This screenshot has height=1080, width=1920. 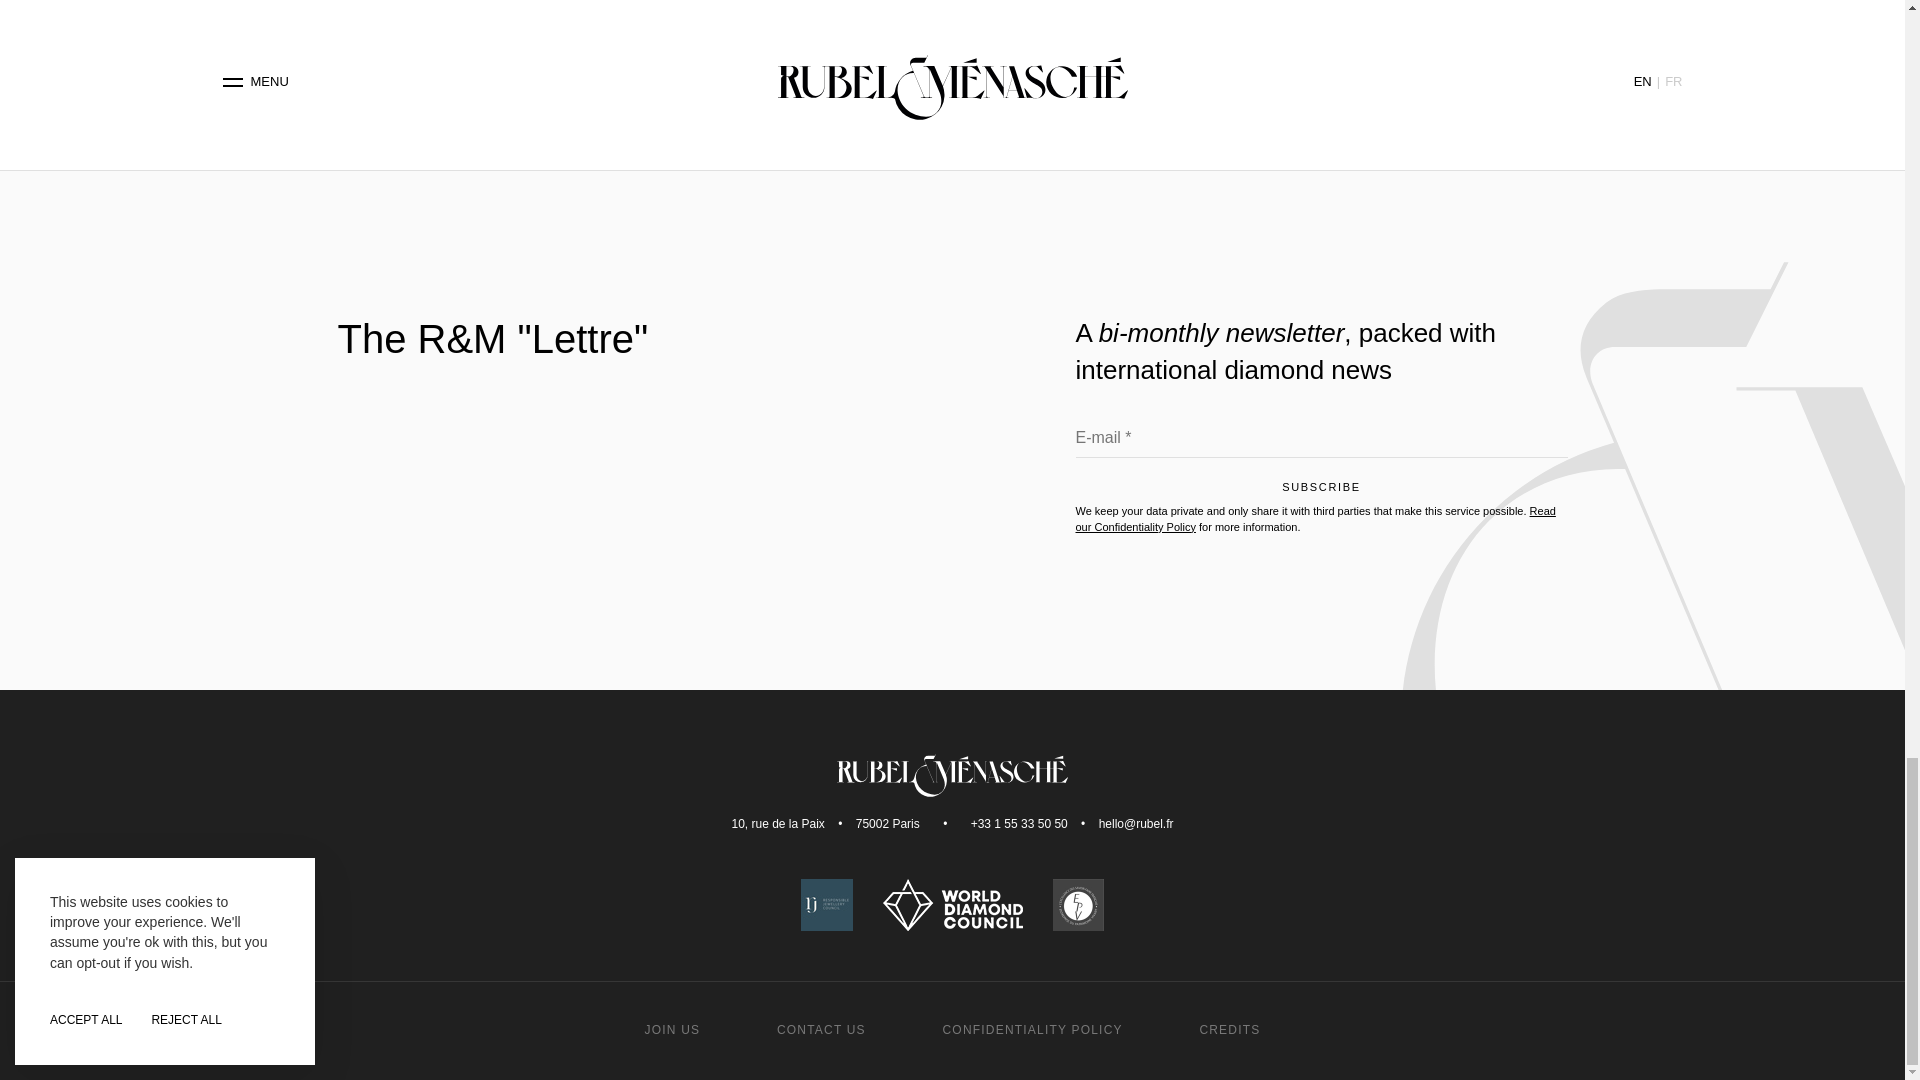 I want to click on CREDITS, so click(x=1228, y=1029).